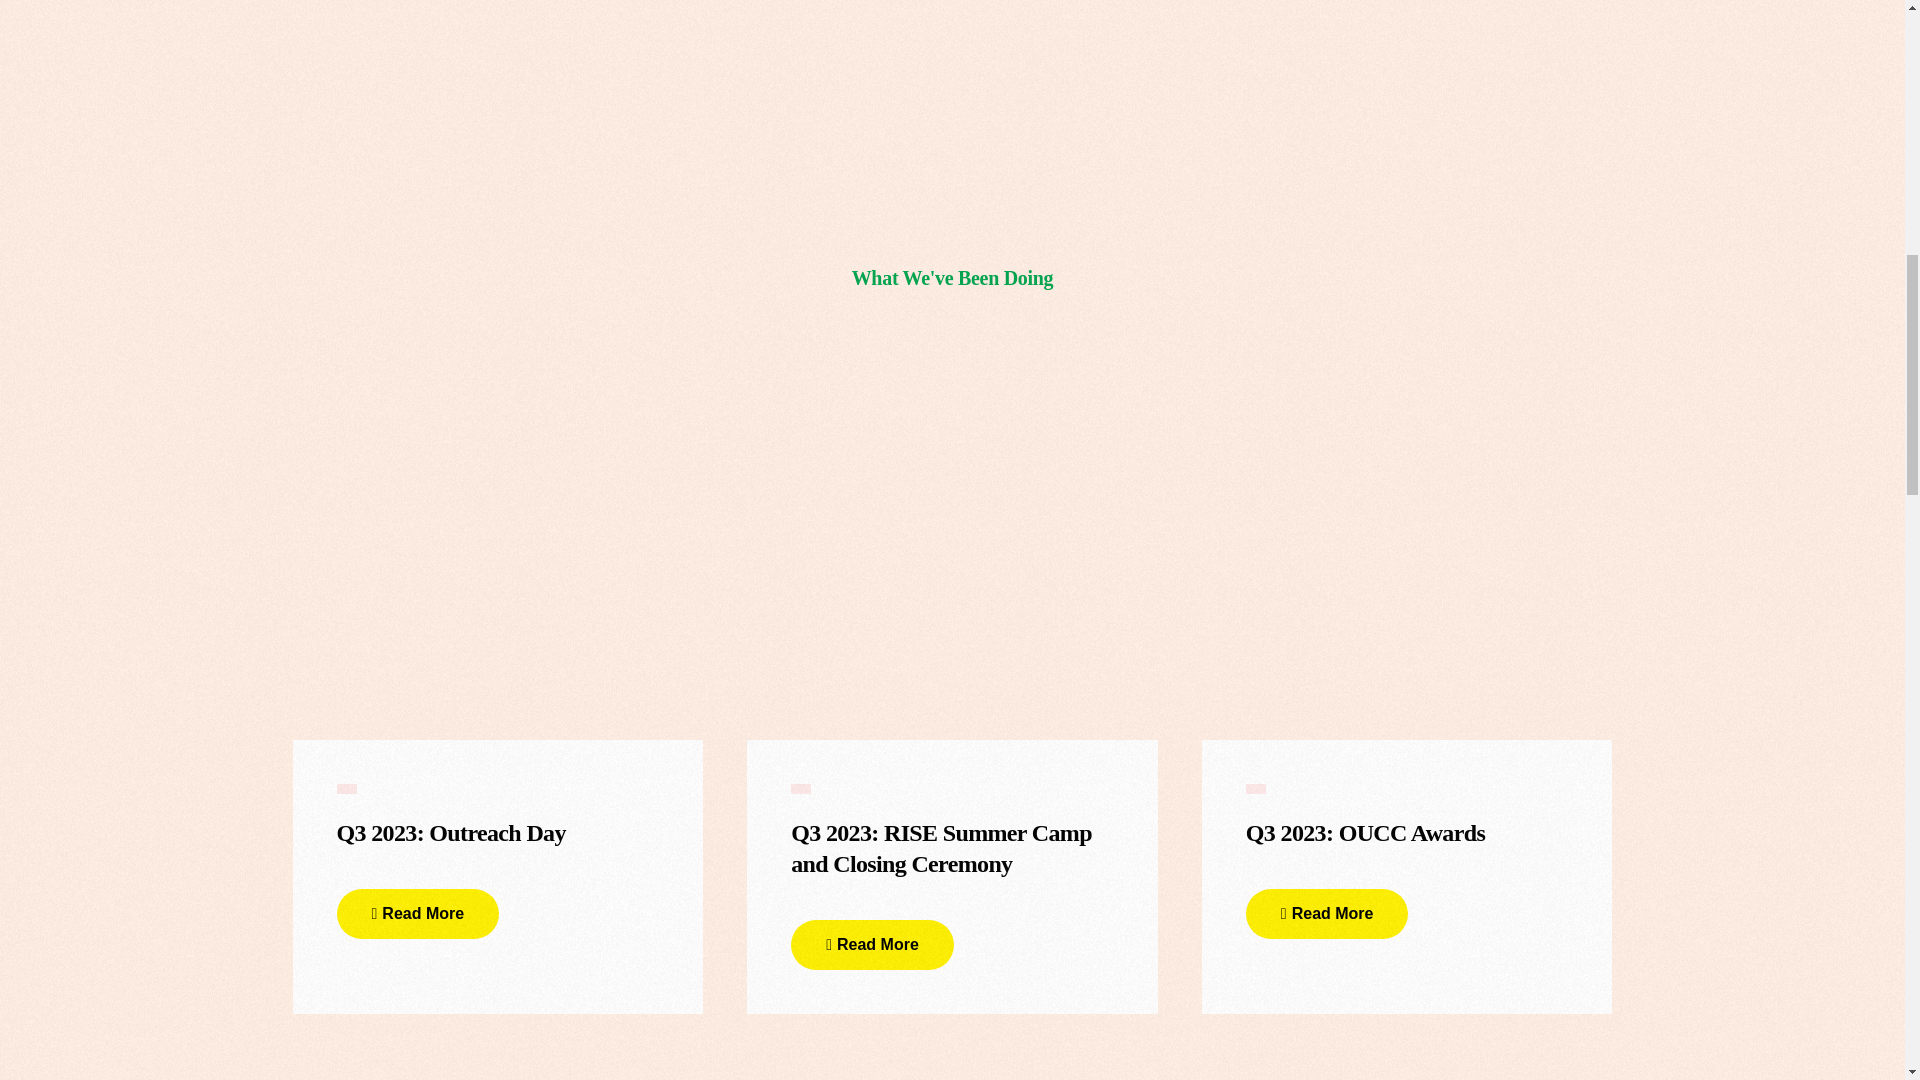  I want to click on Q3 2023: OUCC Awards, so click(1365, 820).